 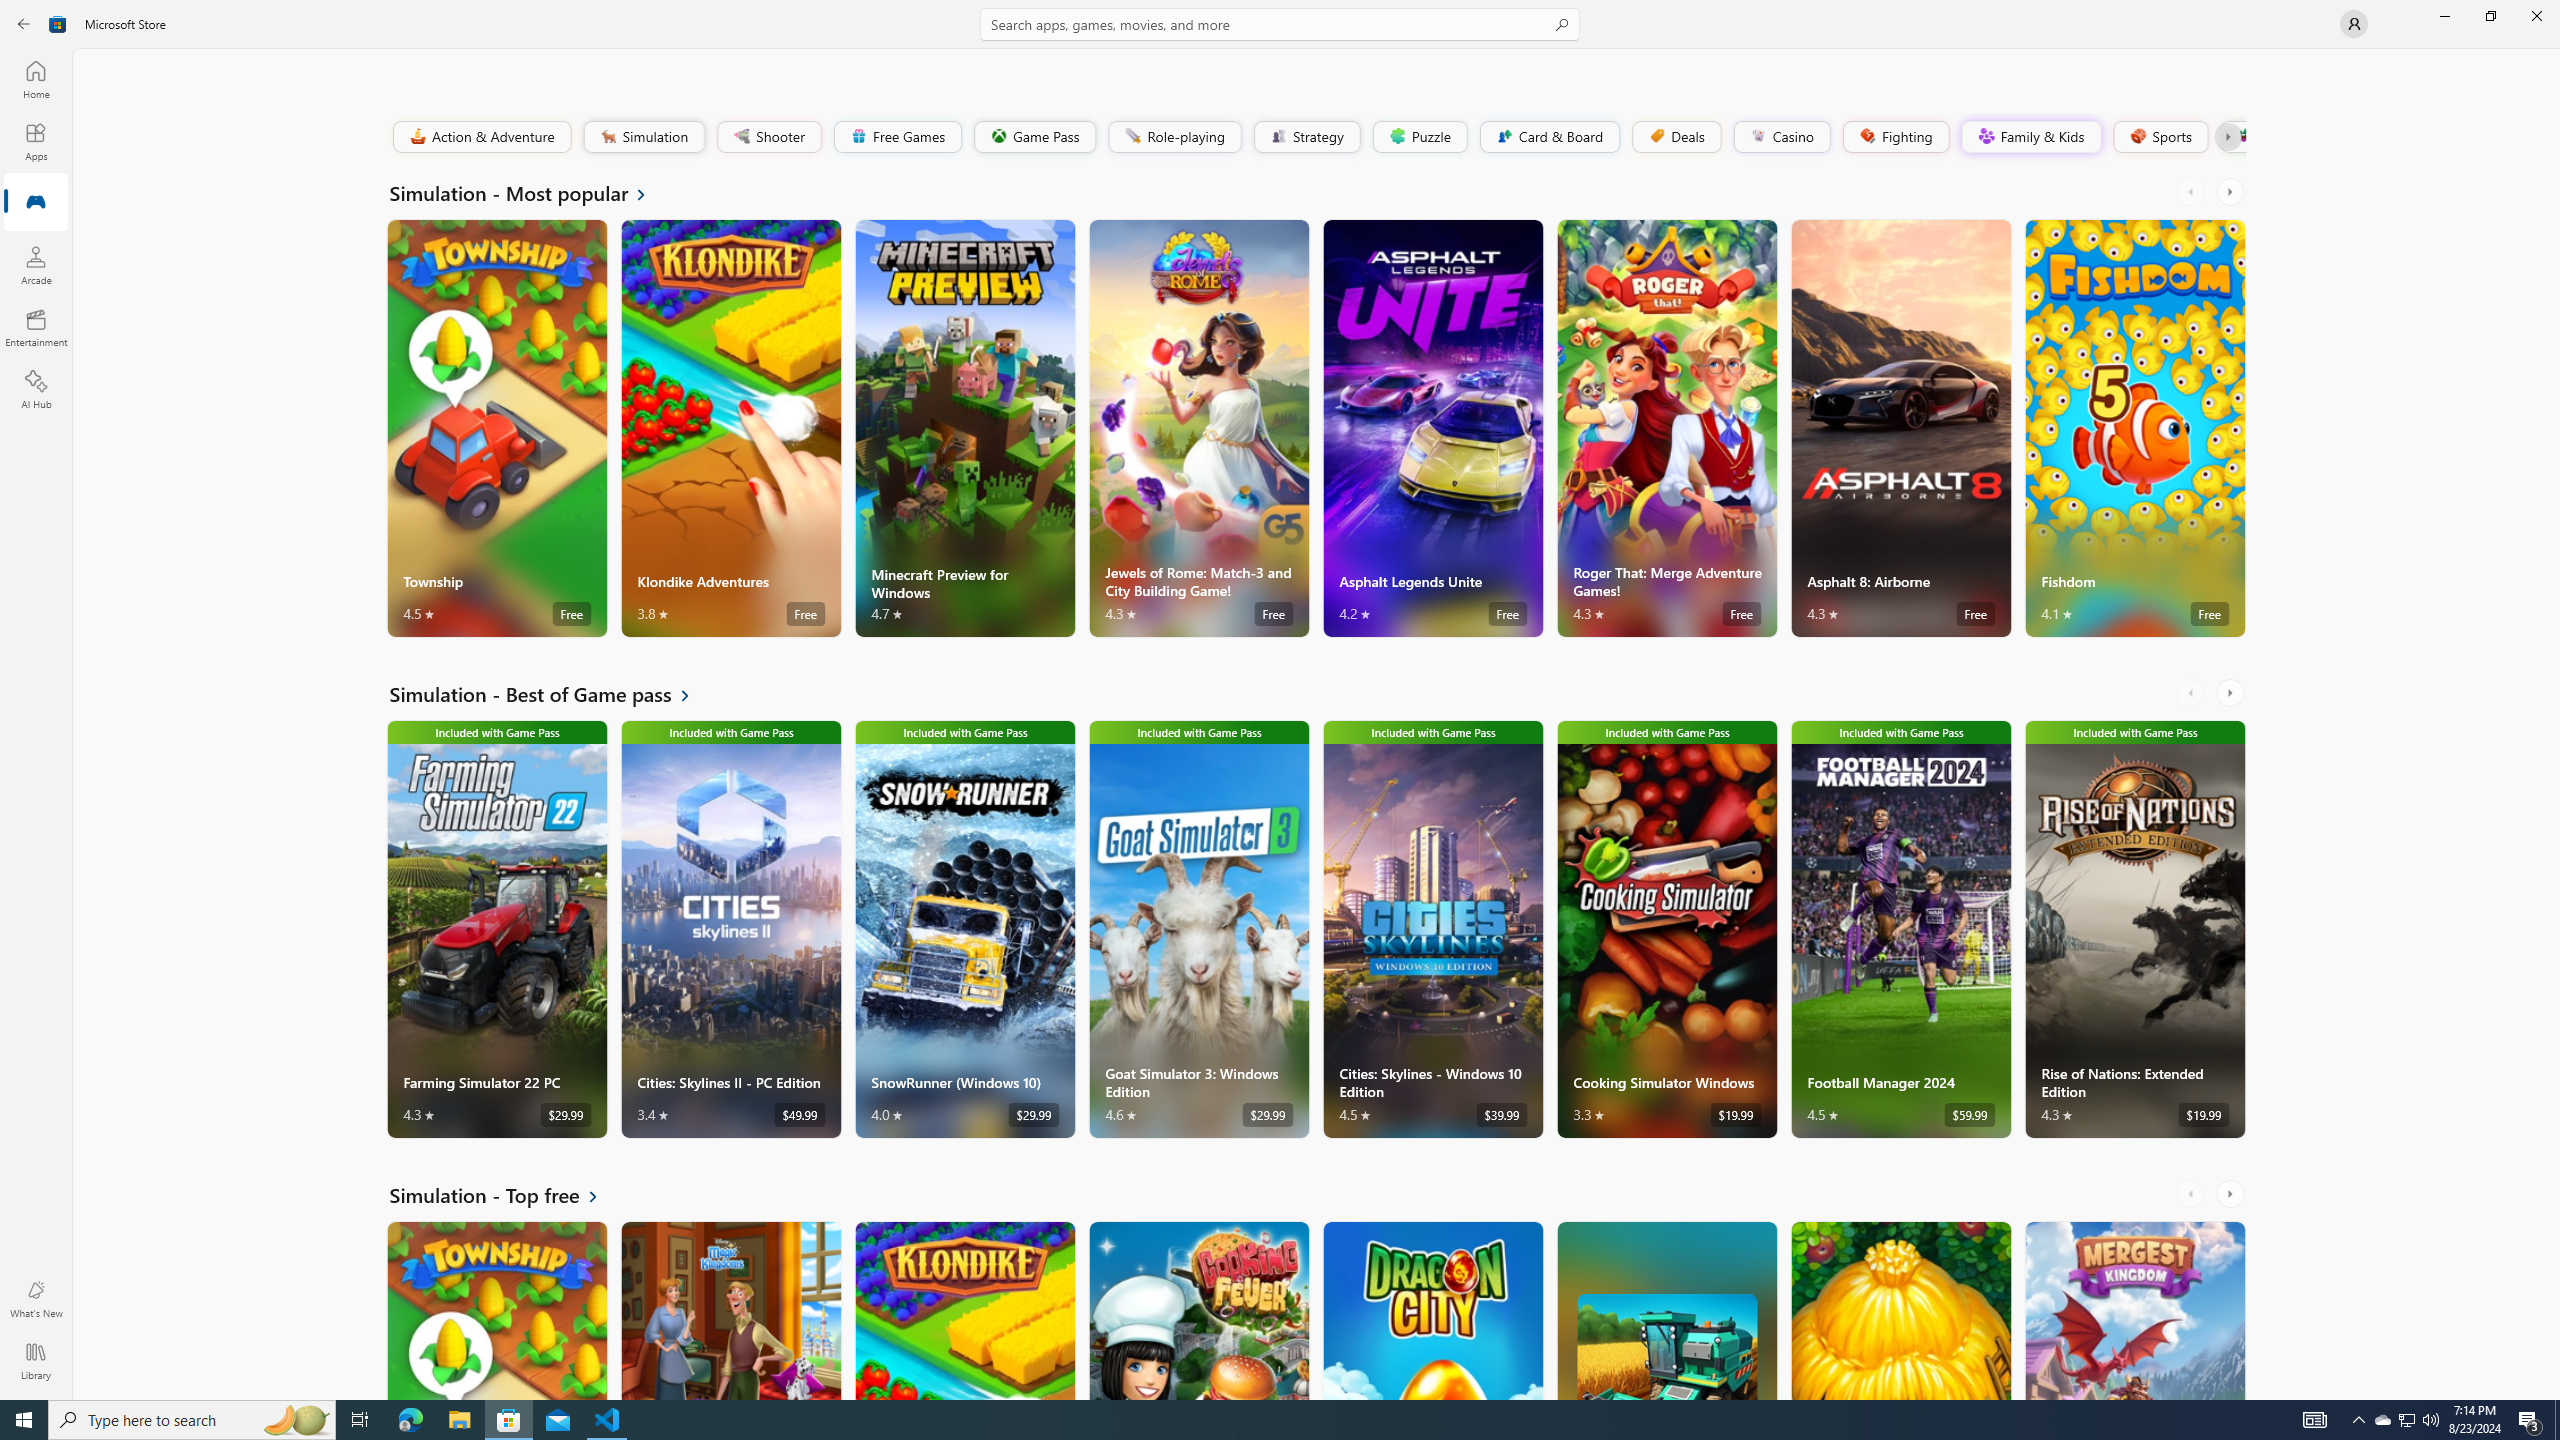 What do you see at coordinates (644, 136) in the screenshot?
I see `Simulation` at bounding box center [644, 136].